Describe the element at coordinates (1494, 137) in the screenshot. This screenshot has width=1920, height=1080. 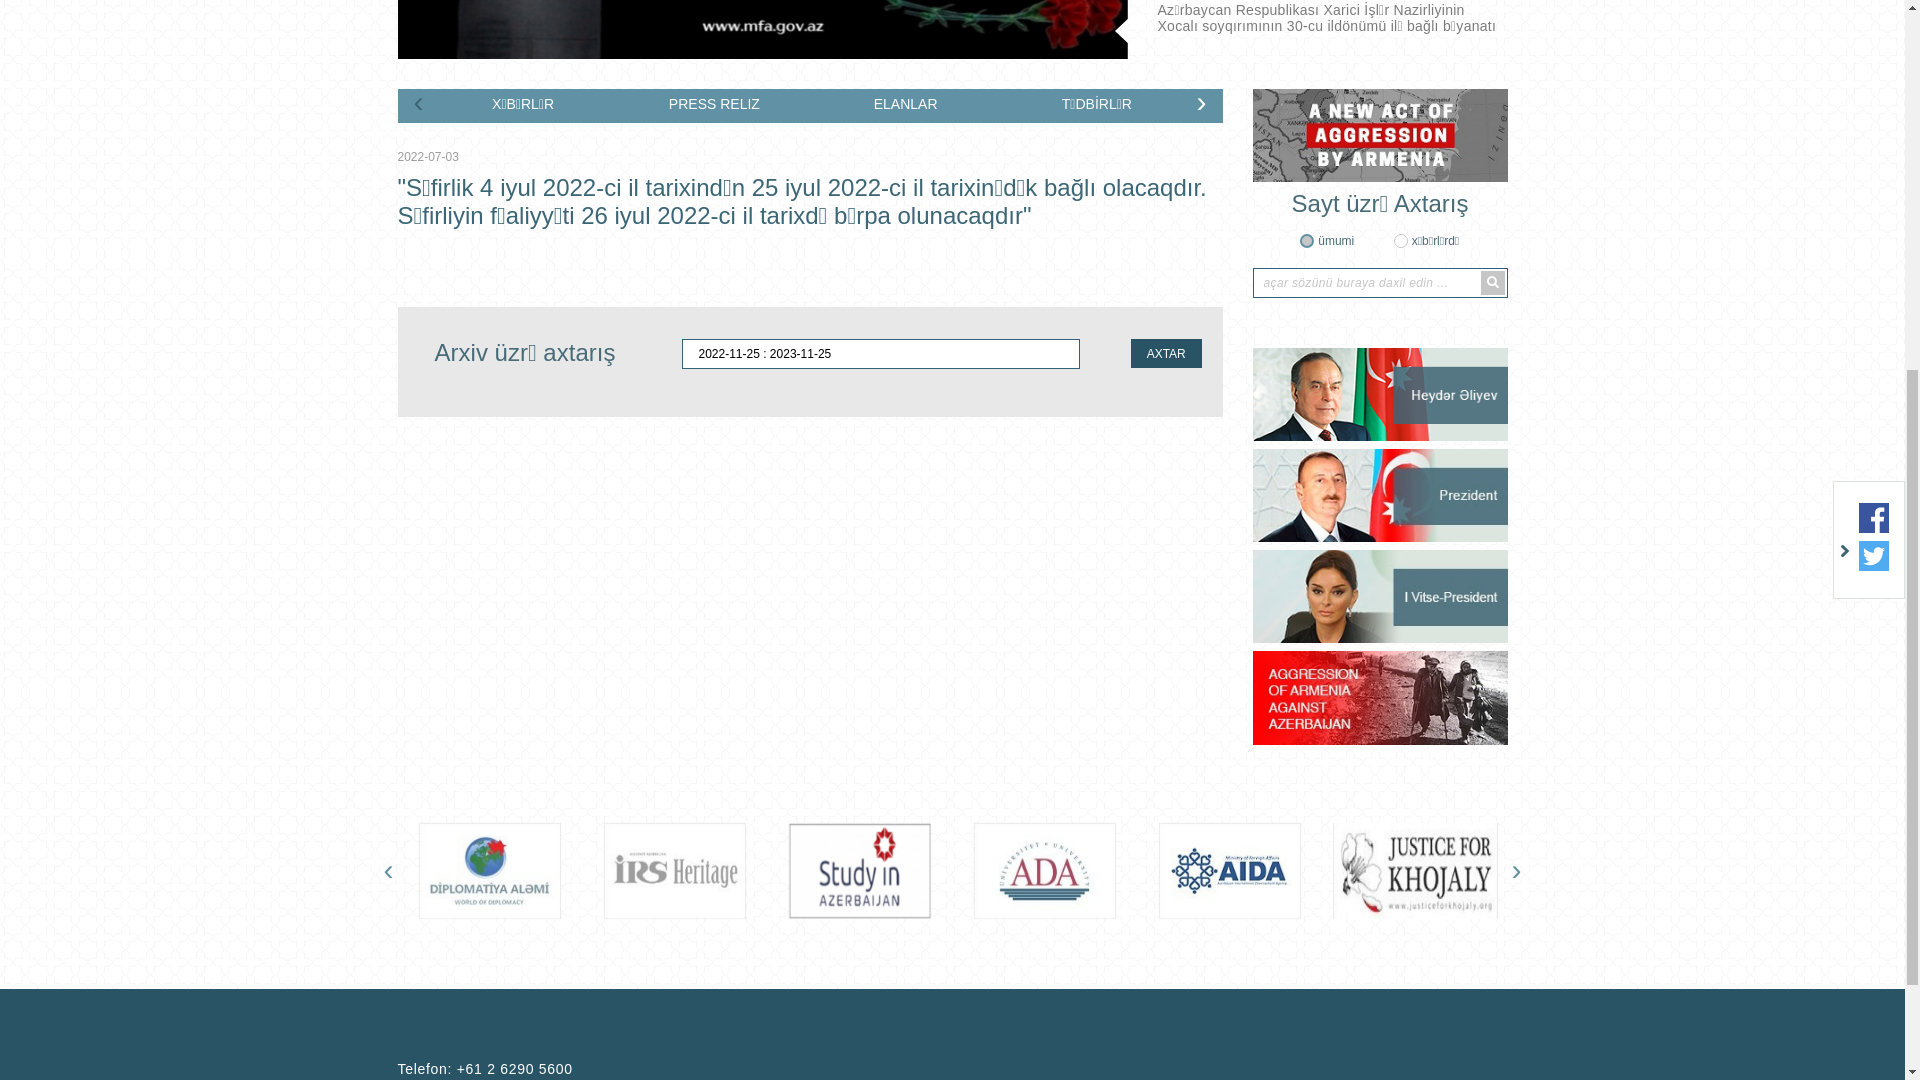
I see `EN` at that location.